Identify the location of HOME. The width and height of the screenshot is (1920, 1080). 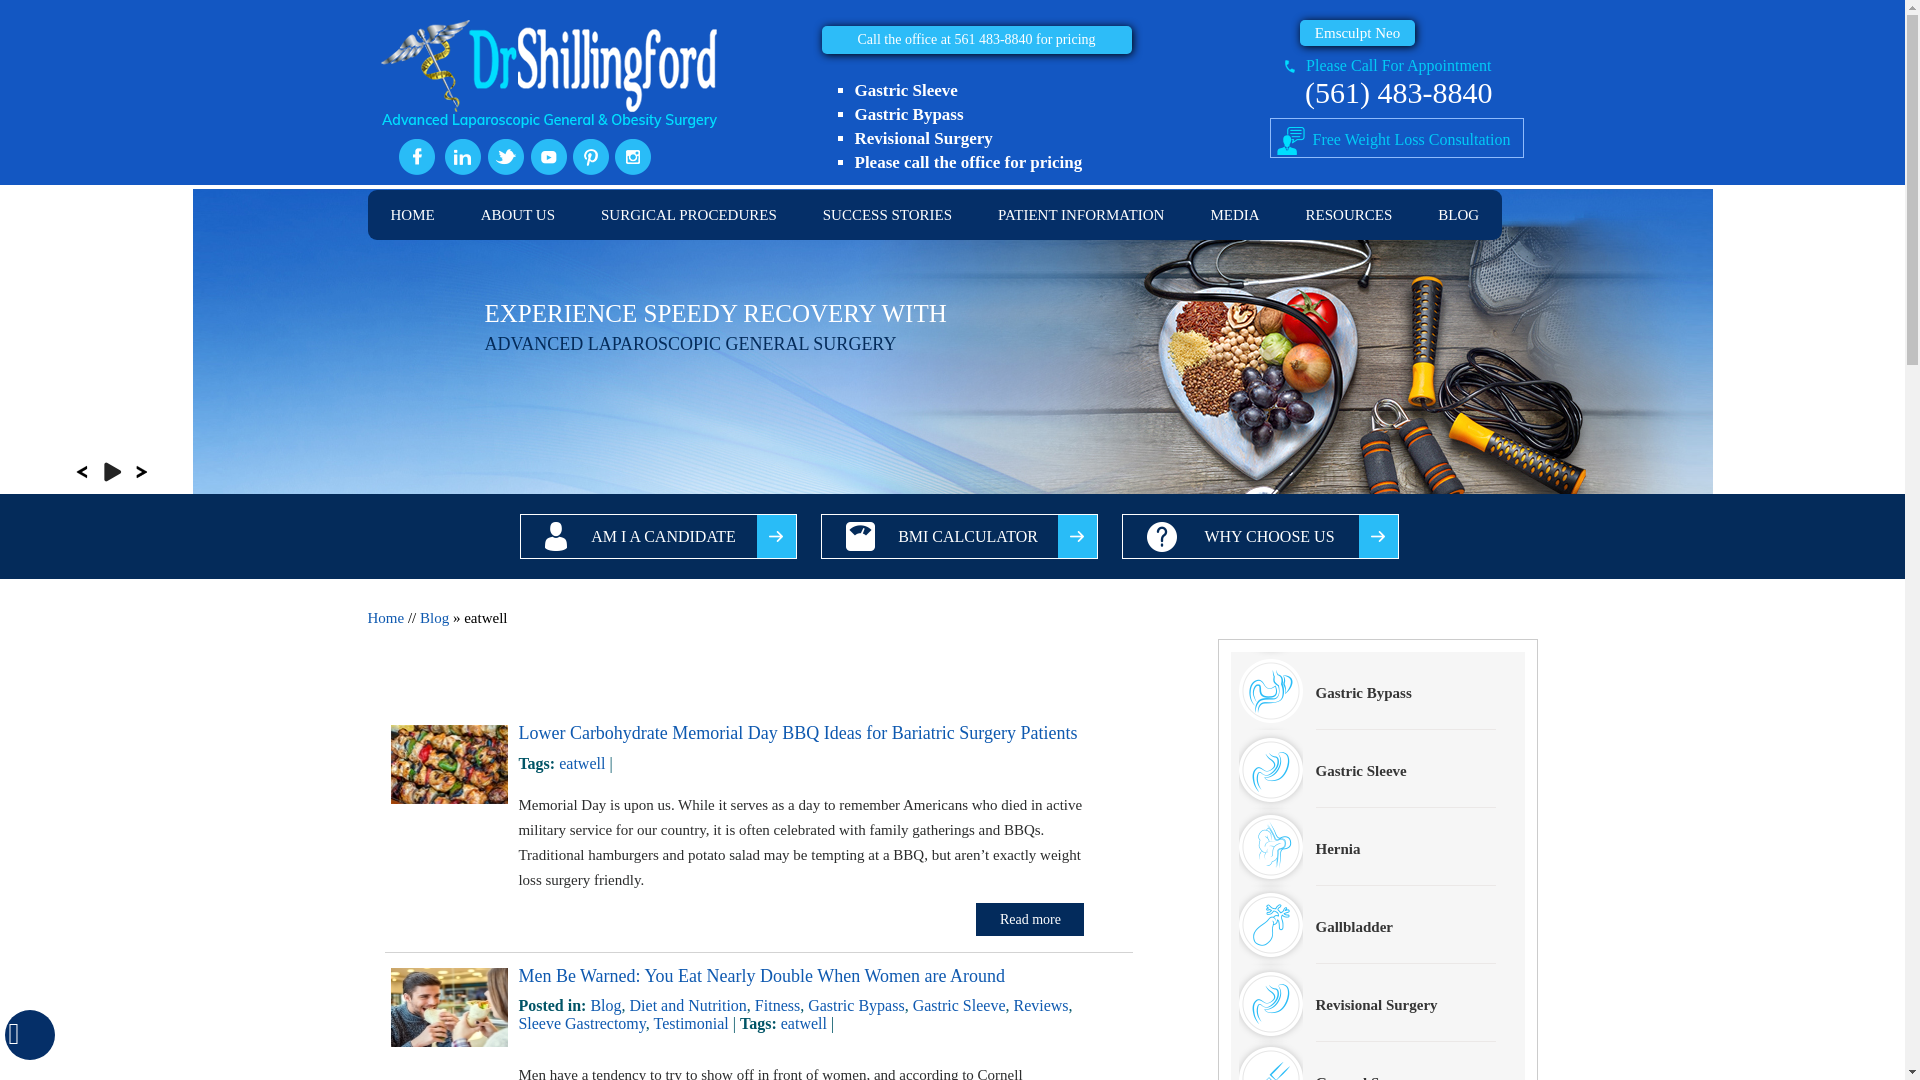
(413, 214).